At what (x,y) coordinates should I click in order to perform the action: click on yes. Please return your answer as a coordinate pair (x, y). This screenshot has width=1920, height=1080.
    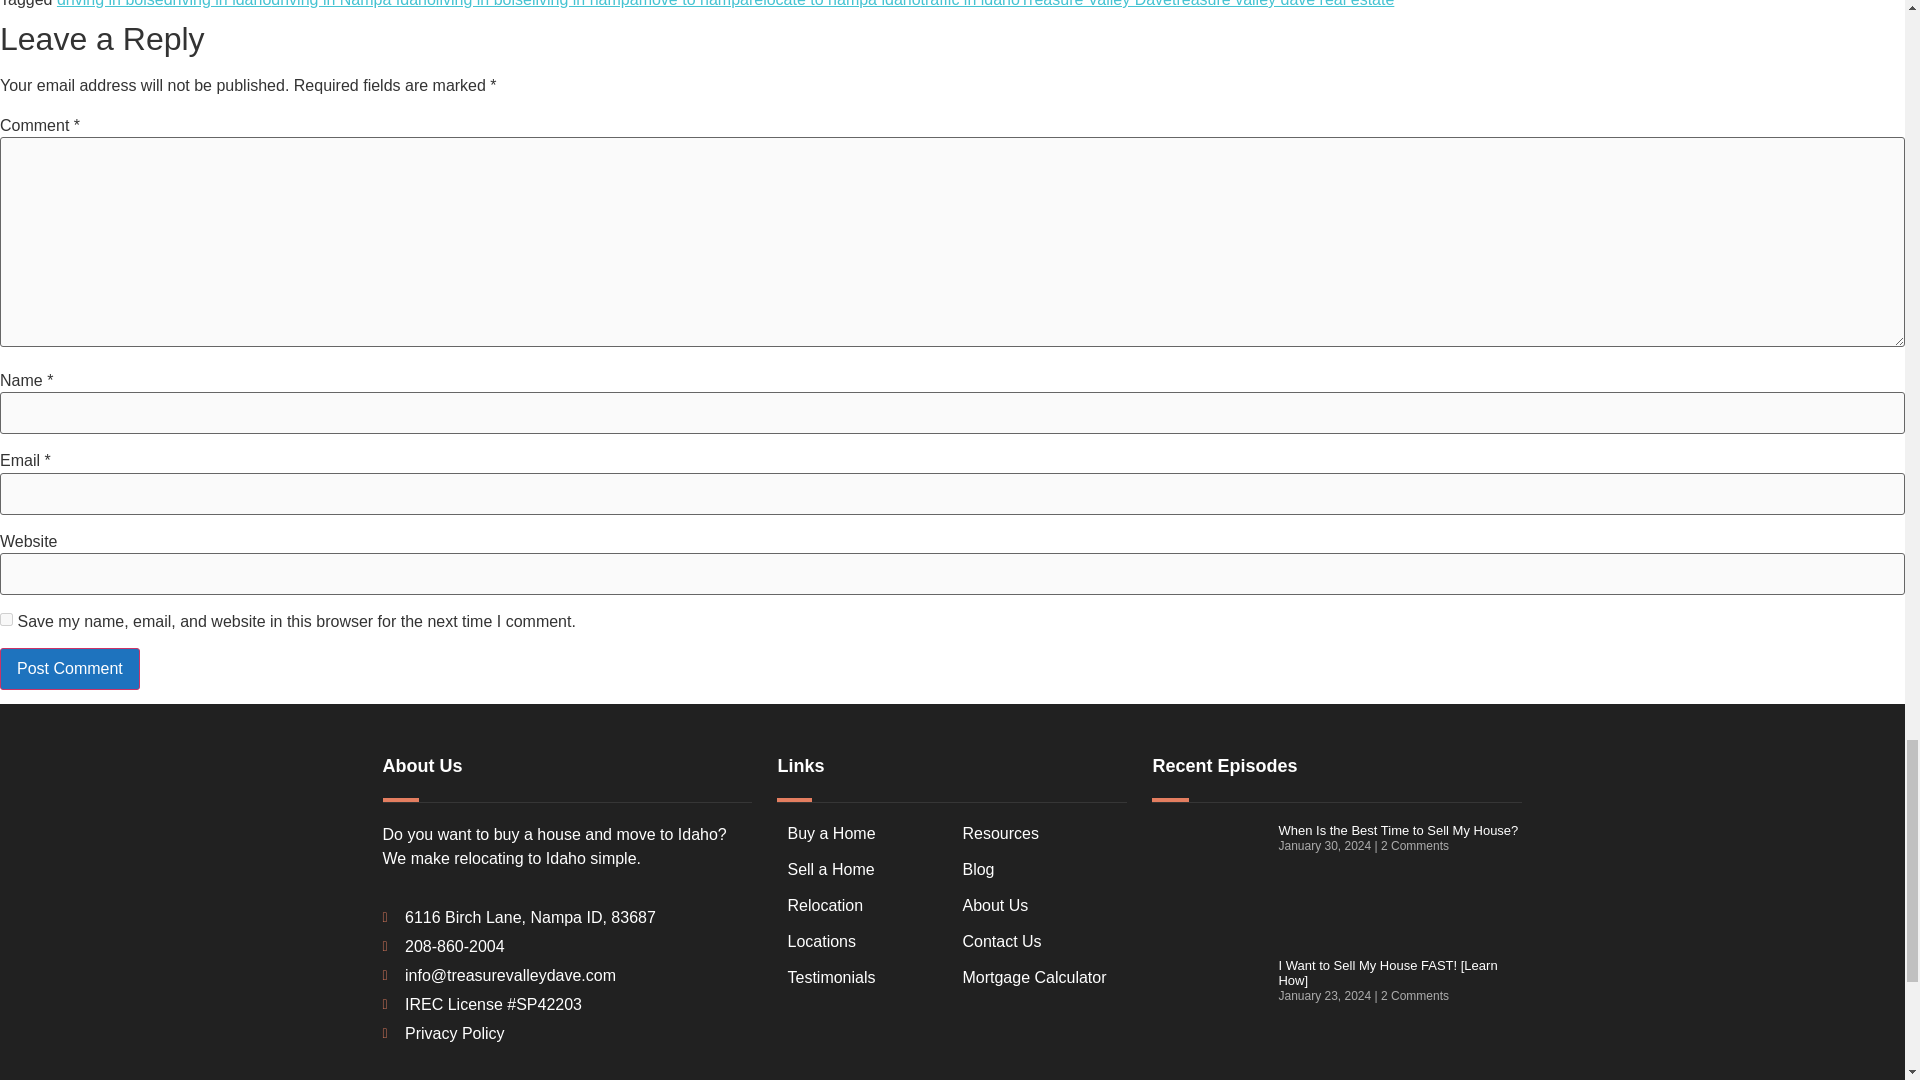
    Looking at the image, I should click on (6, 620).